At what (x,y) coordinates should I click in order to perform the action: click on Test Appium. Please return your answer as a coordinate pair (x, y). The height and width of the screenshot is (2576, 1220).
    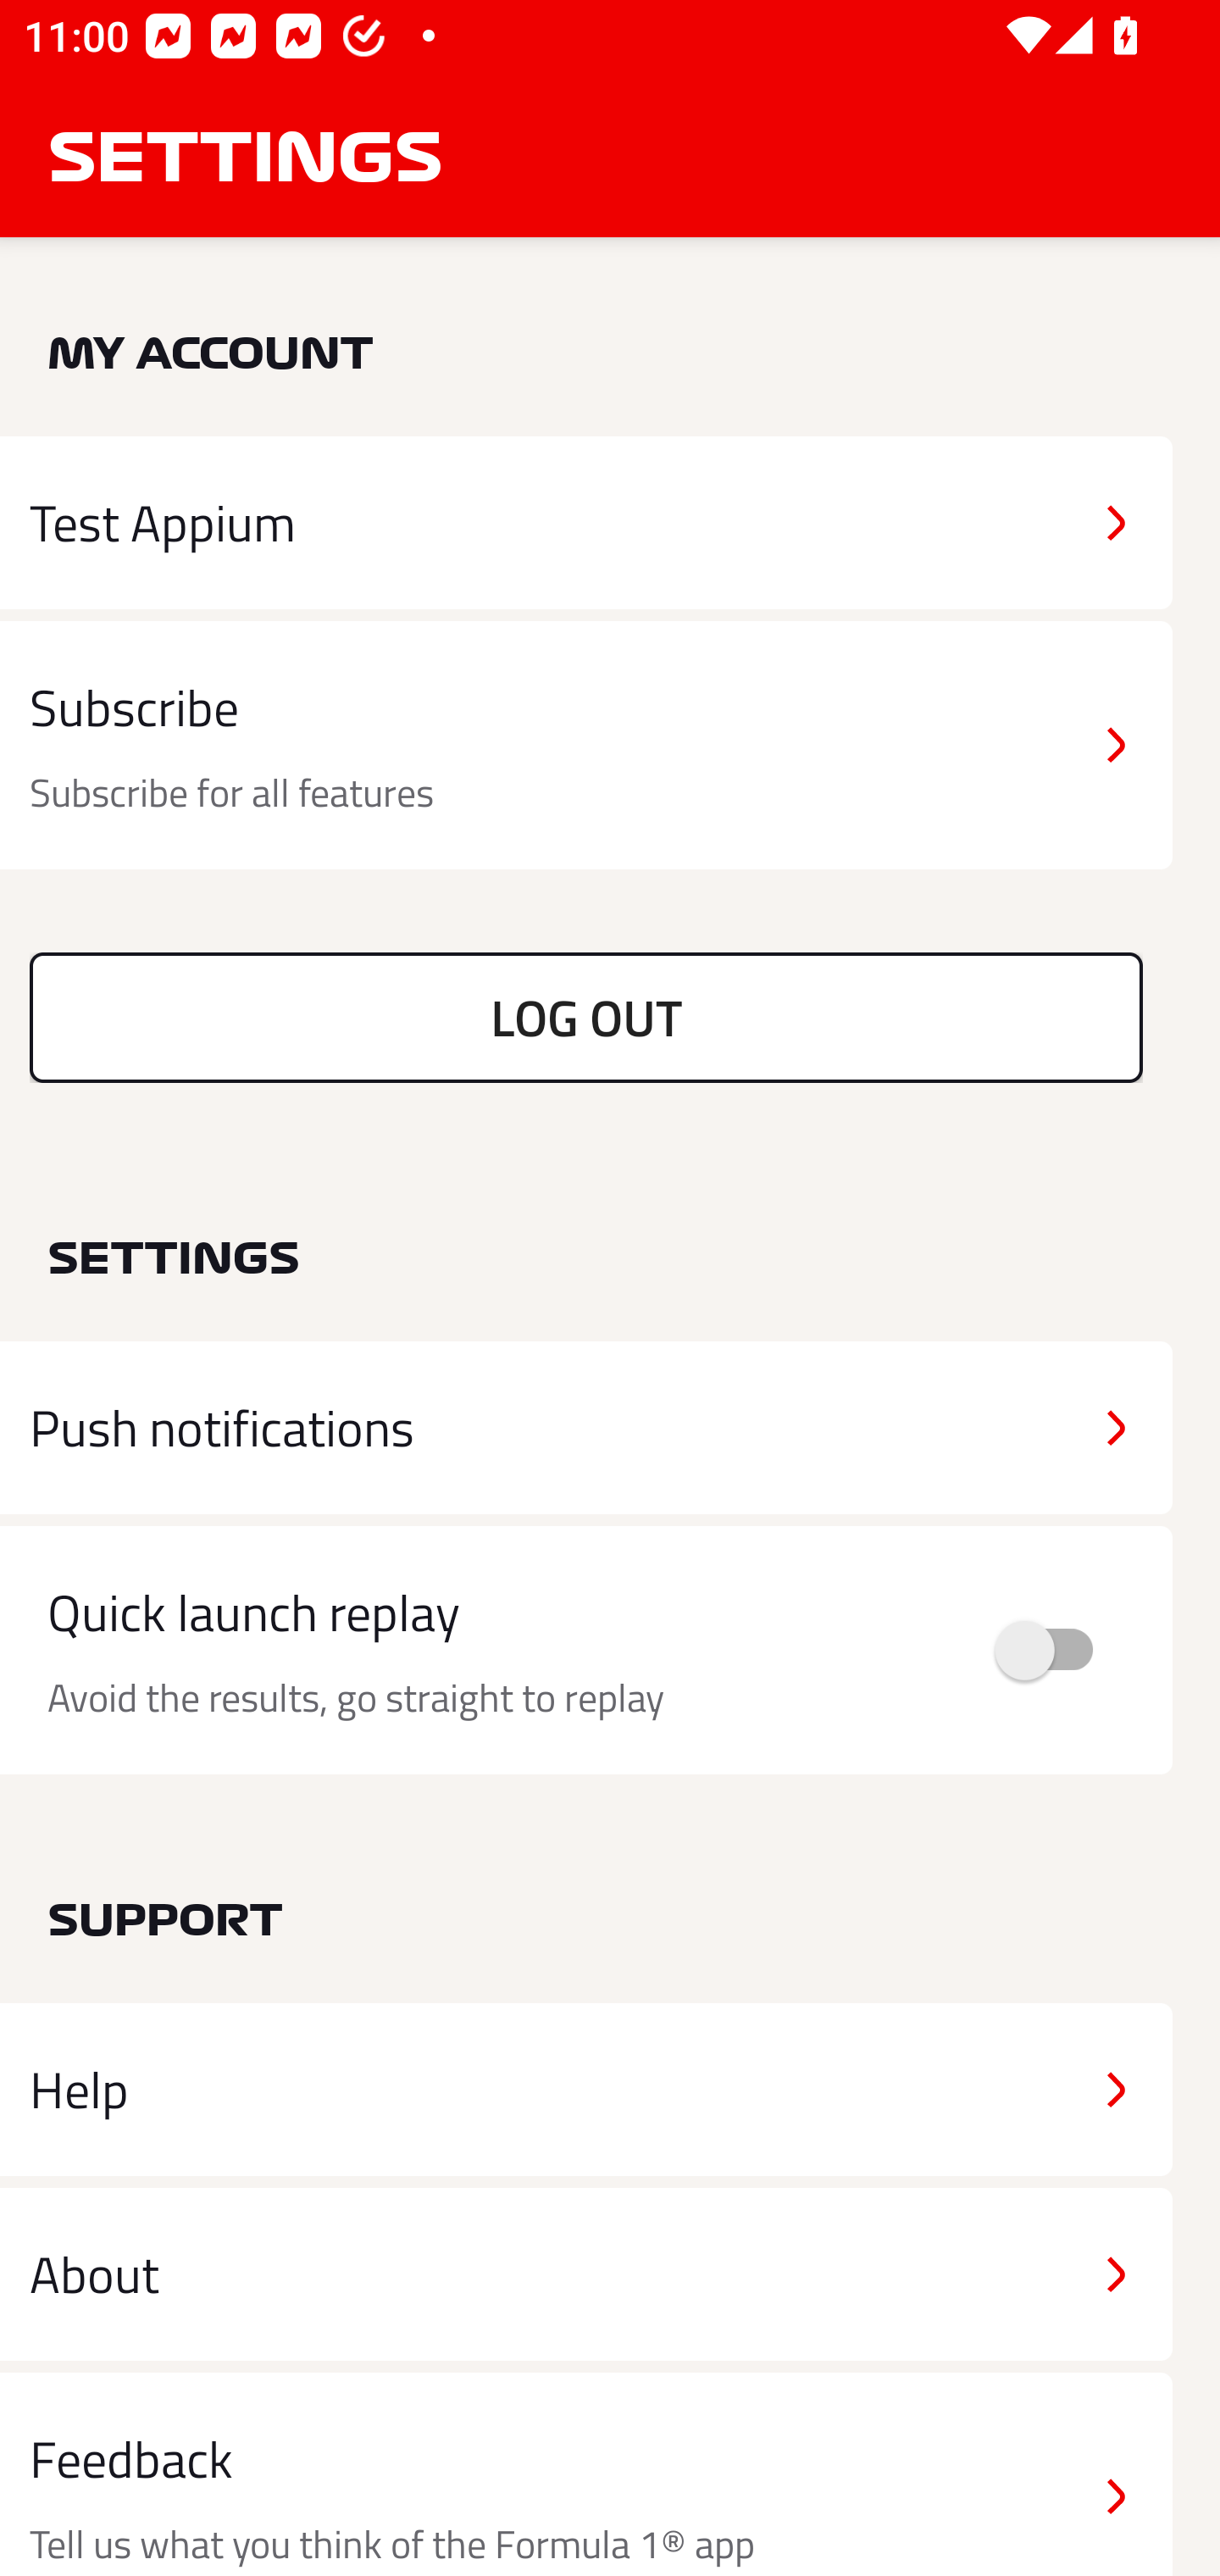
    Looking at the image, I should click on (586, 522).